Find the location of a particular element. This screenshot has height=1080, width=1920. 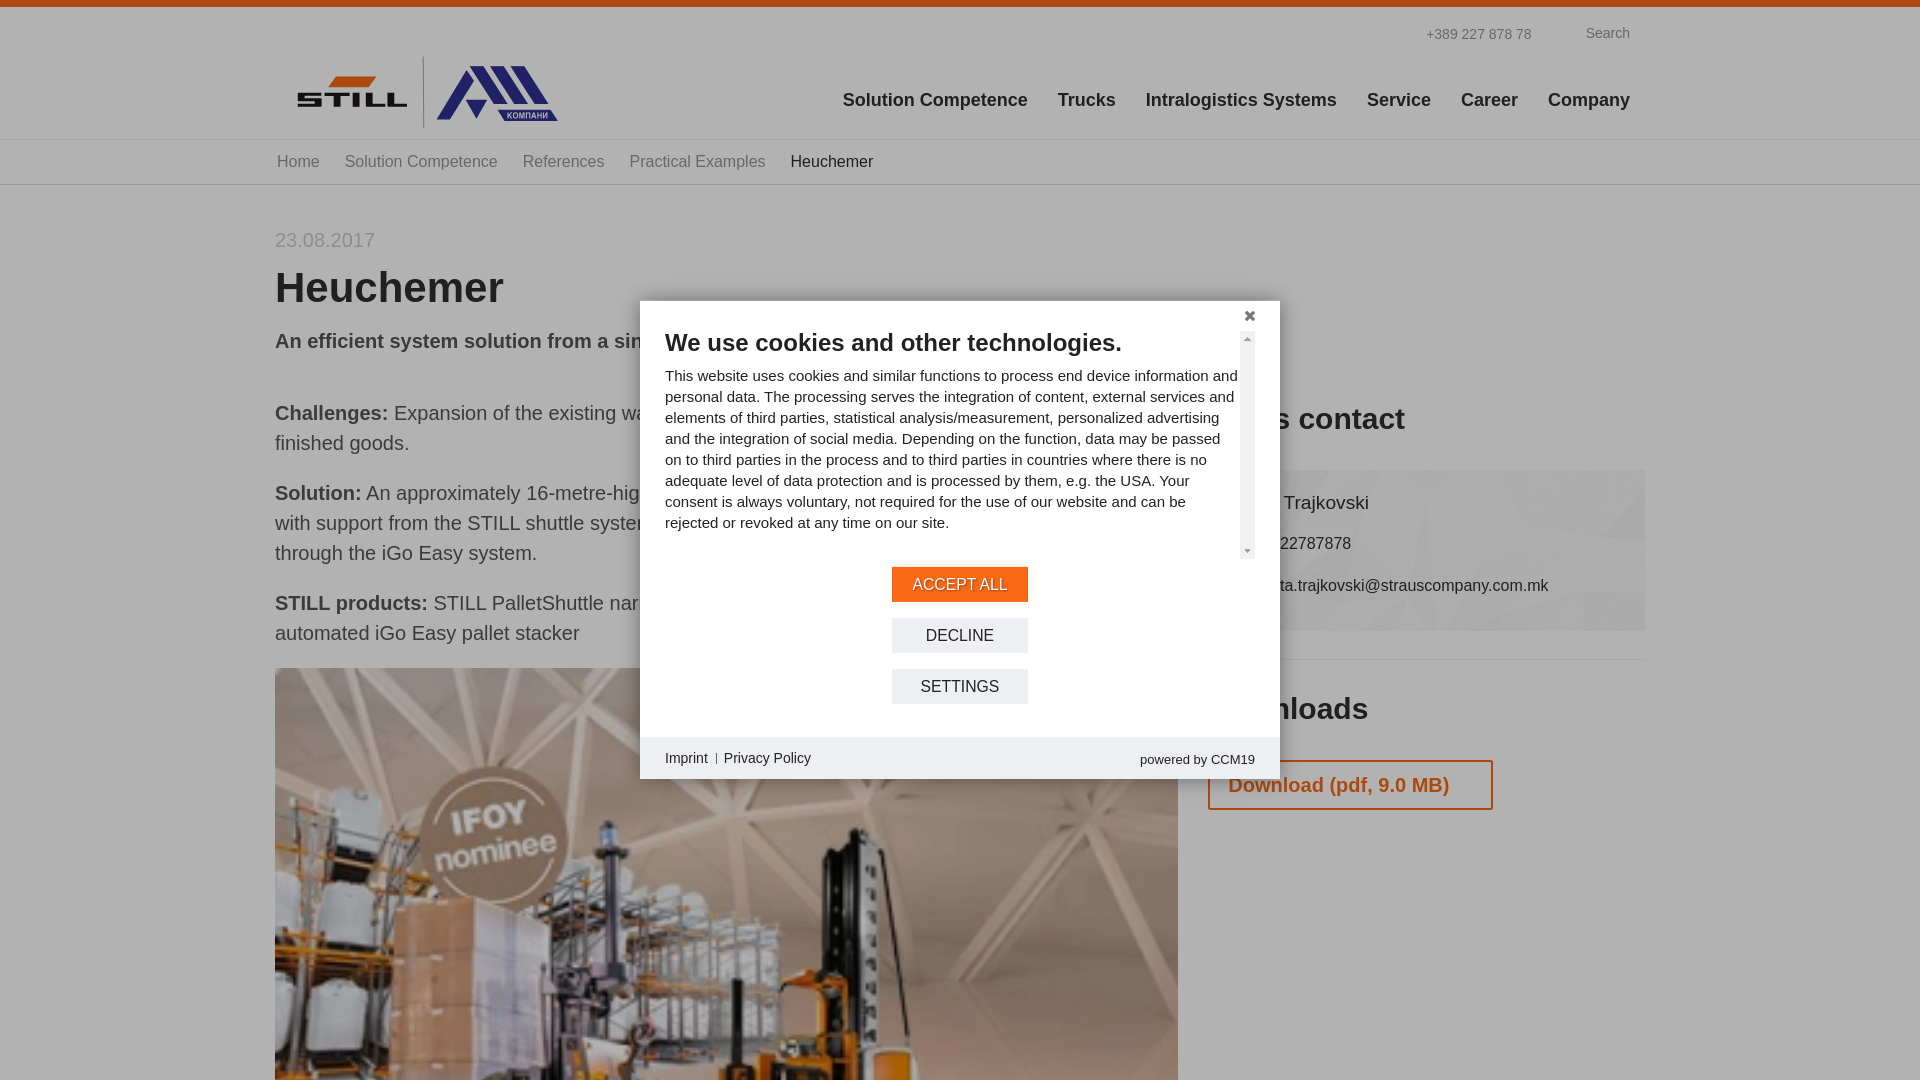

STILL Macedonia is located at coordinates (424, 91).